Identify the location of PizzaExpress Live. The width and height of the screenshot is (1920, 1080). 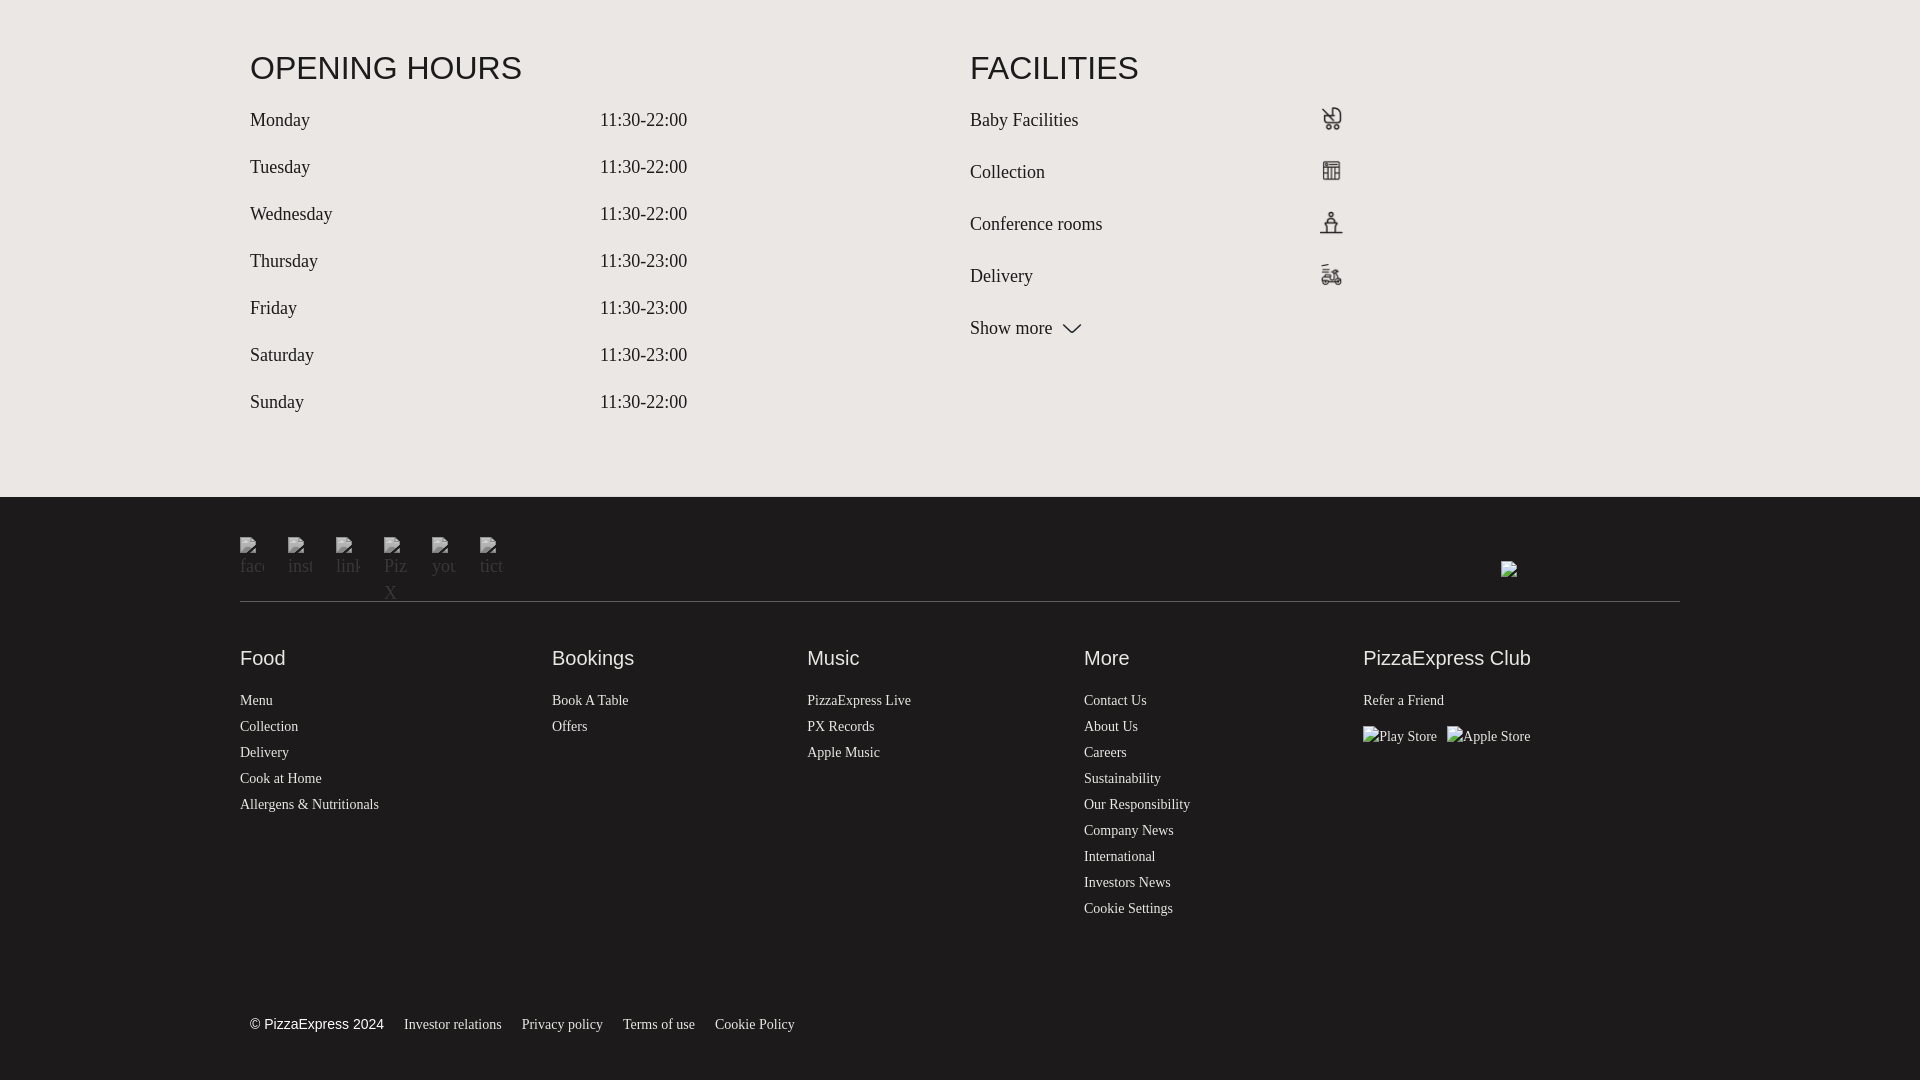
(932, 703).